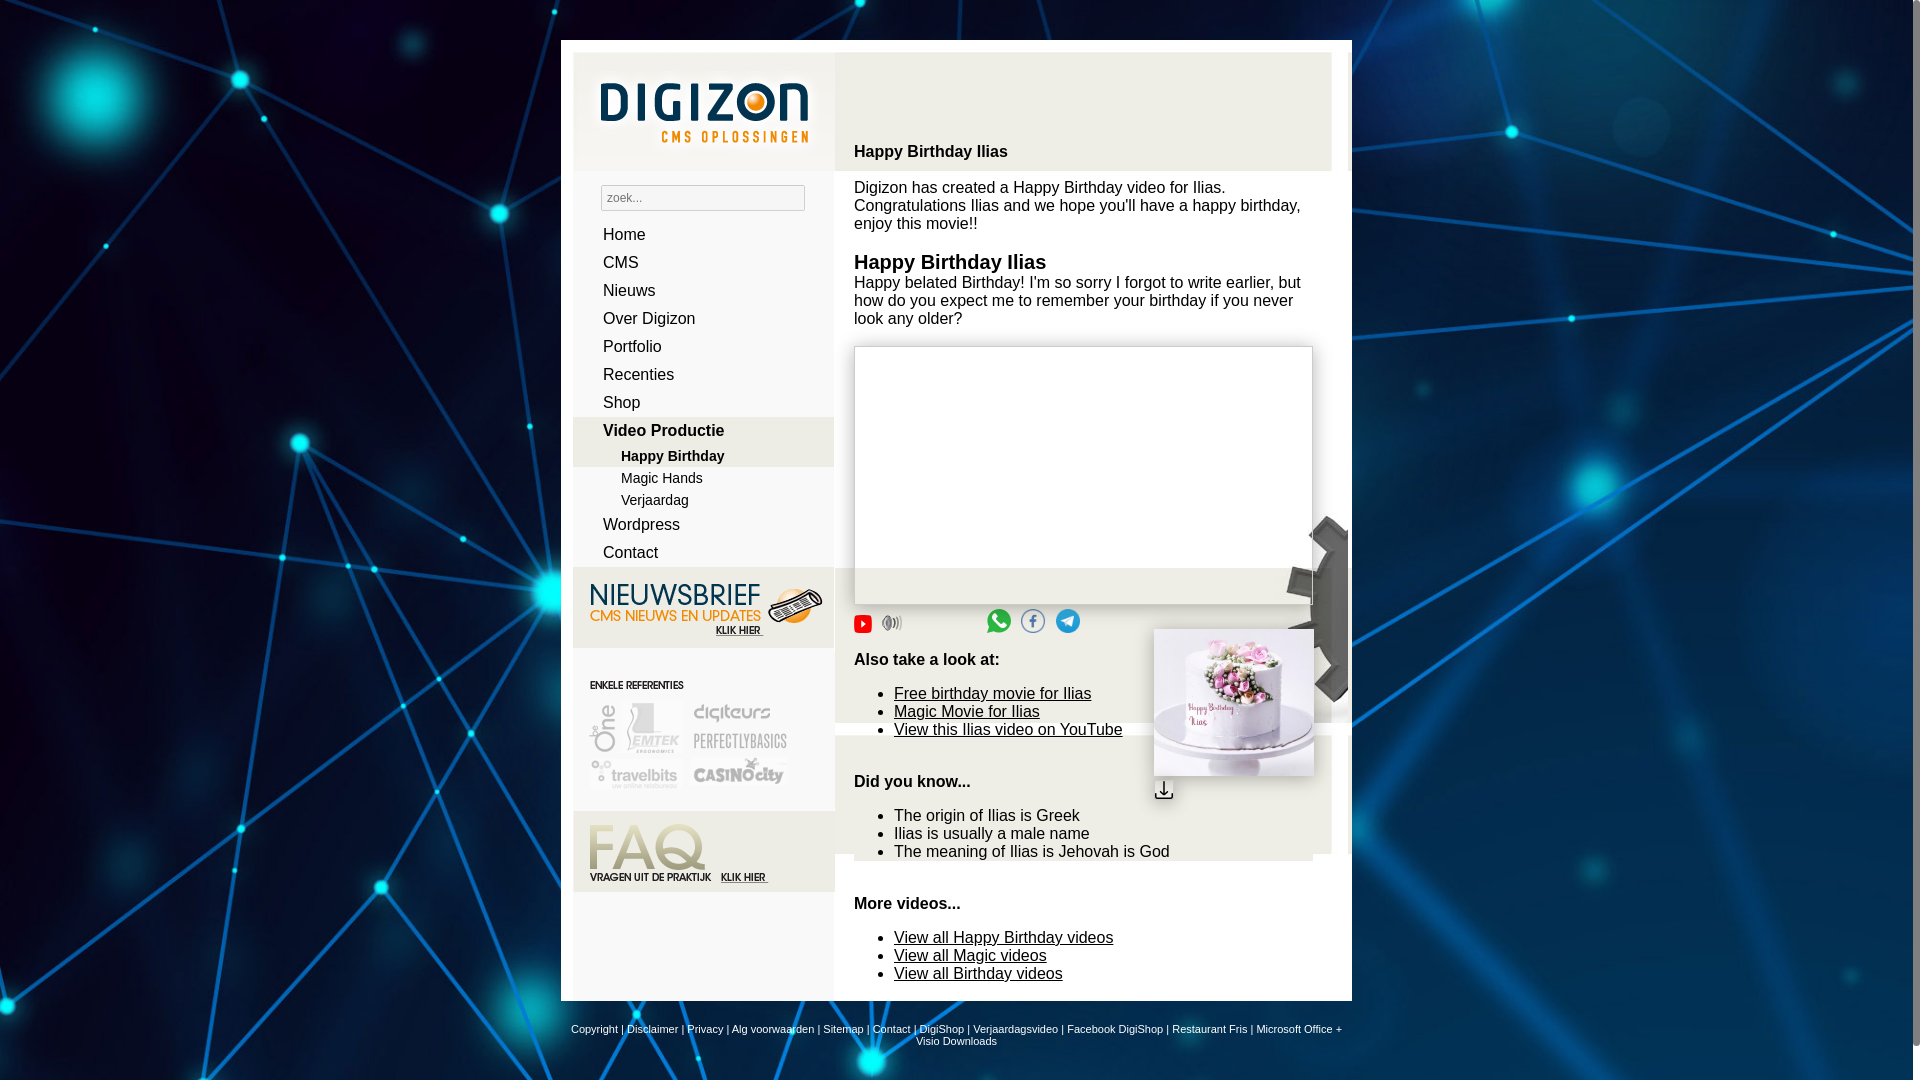 The height and width of the screenshot is (1080, 1920). I want to click on View all Happy Birthday videos, so click(1004, 937).